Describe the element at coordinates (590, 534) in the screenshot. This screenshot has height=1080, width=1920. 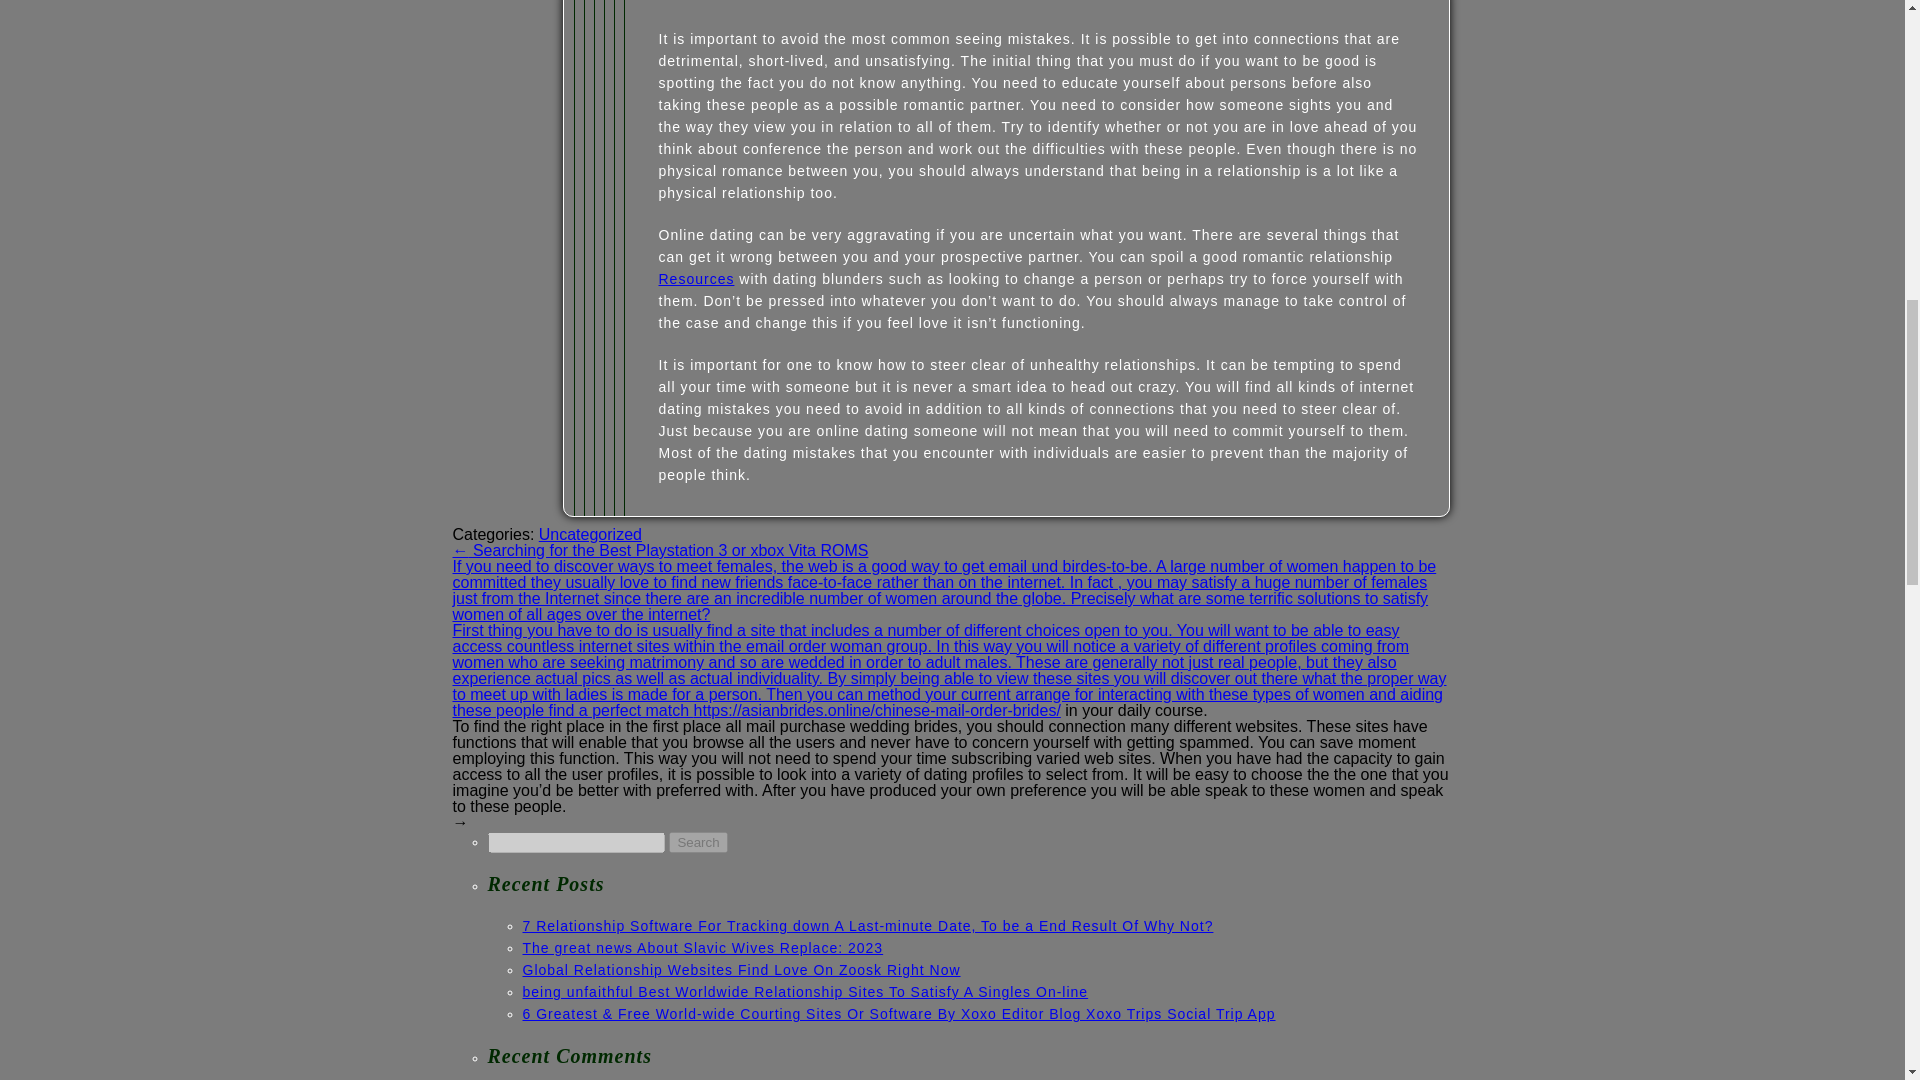
I see `Uncategorized` at that location.